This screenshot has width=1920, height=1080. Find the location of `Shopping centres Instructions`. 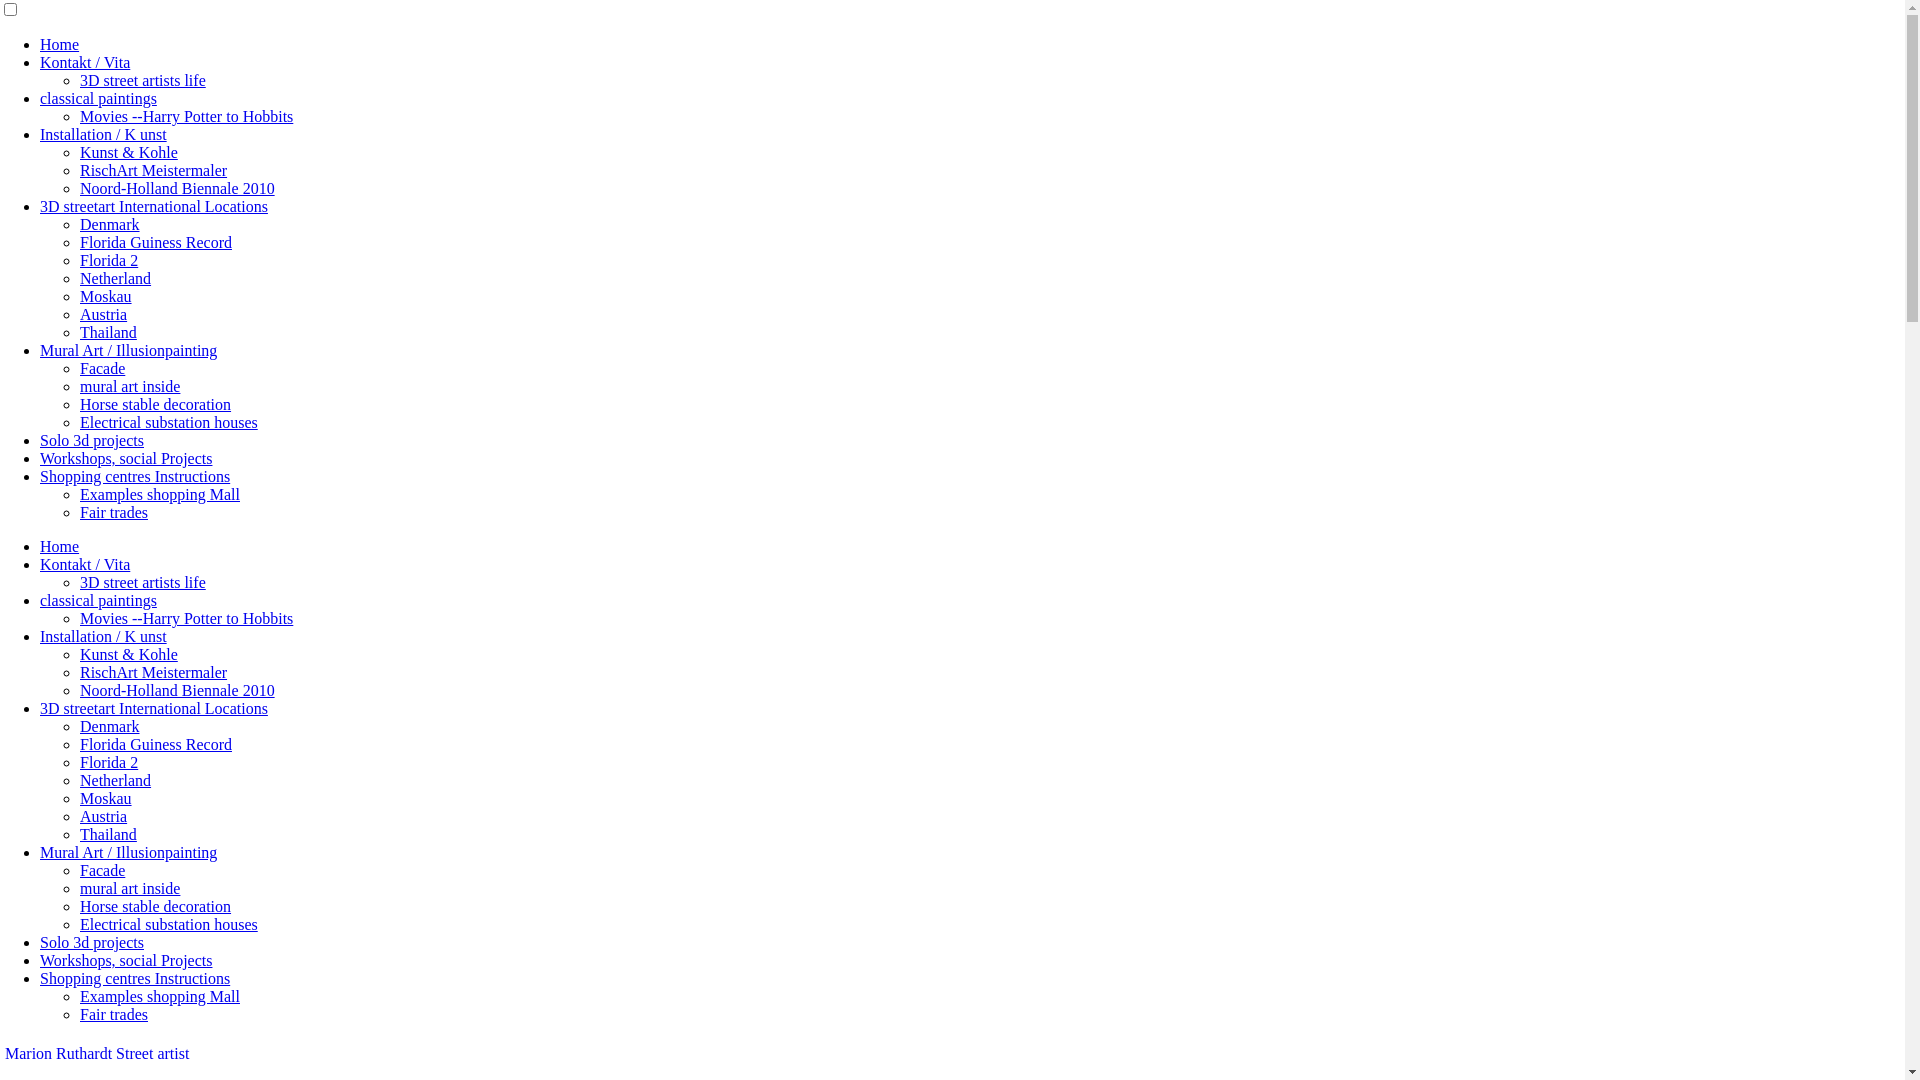

Shopping centres Instructions is located at coordinates (135, 978).